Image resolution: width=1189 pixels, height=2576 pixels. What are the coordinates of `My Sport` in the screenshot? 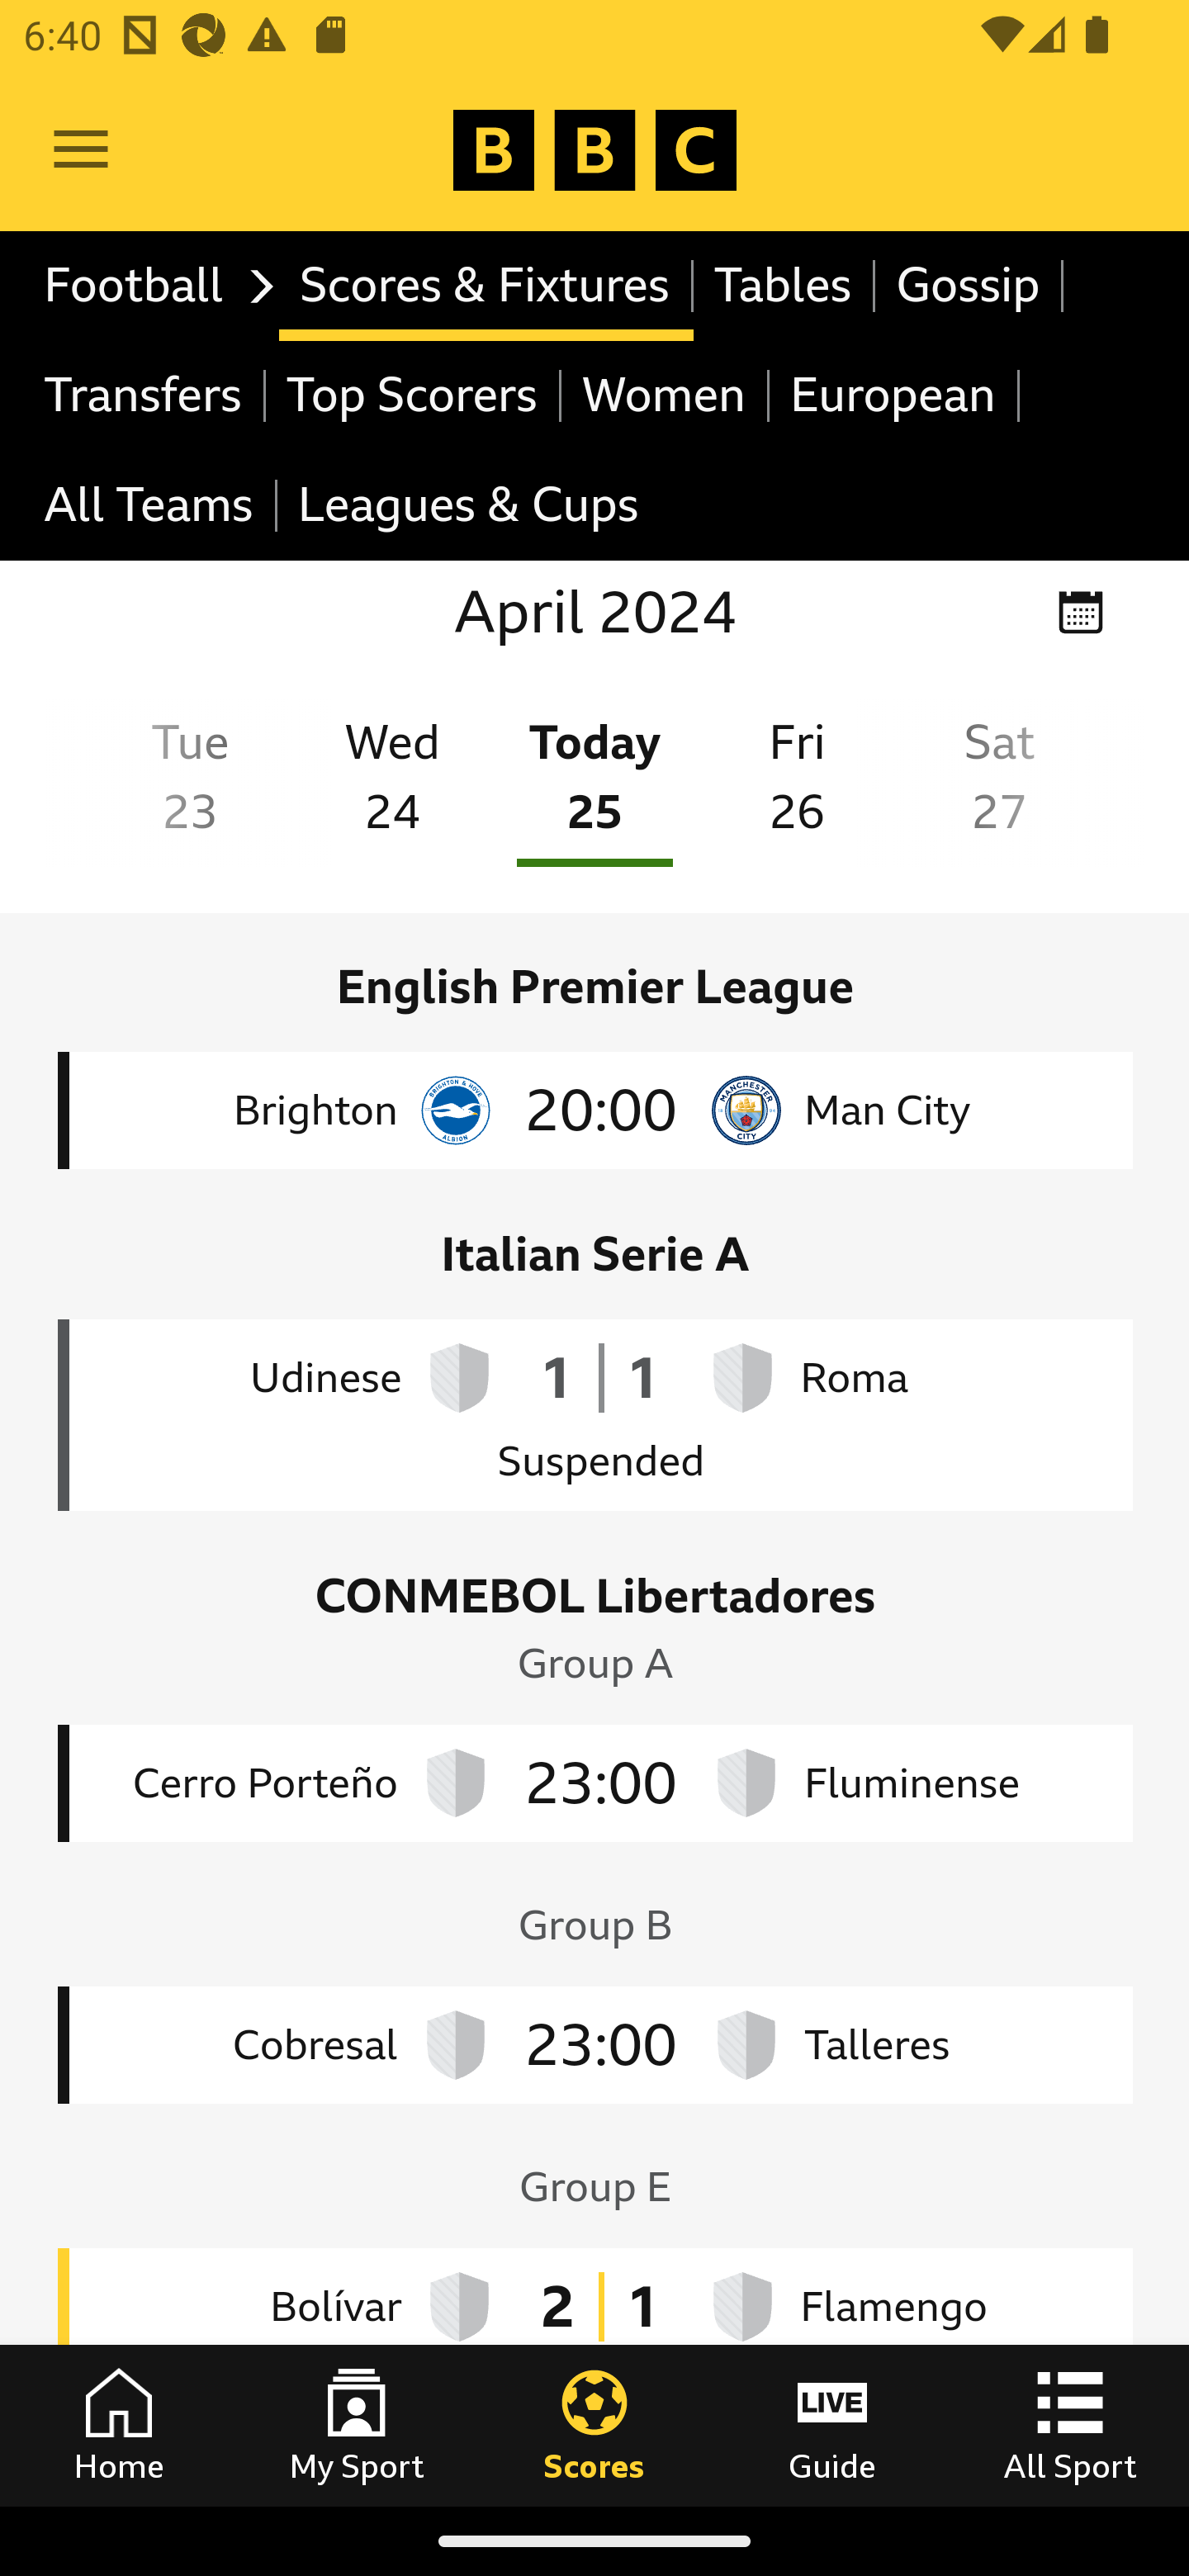 It's located at (357, 2425).